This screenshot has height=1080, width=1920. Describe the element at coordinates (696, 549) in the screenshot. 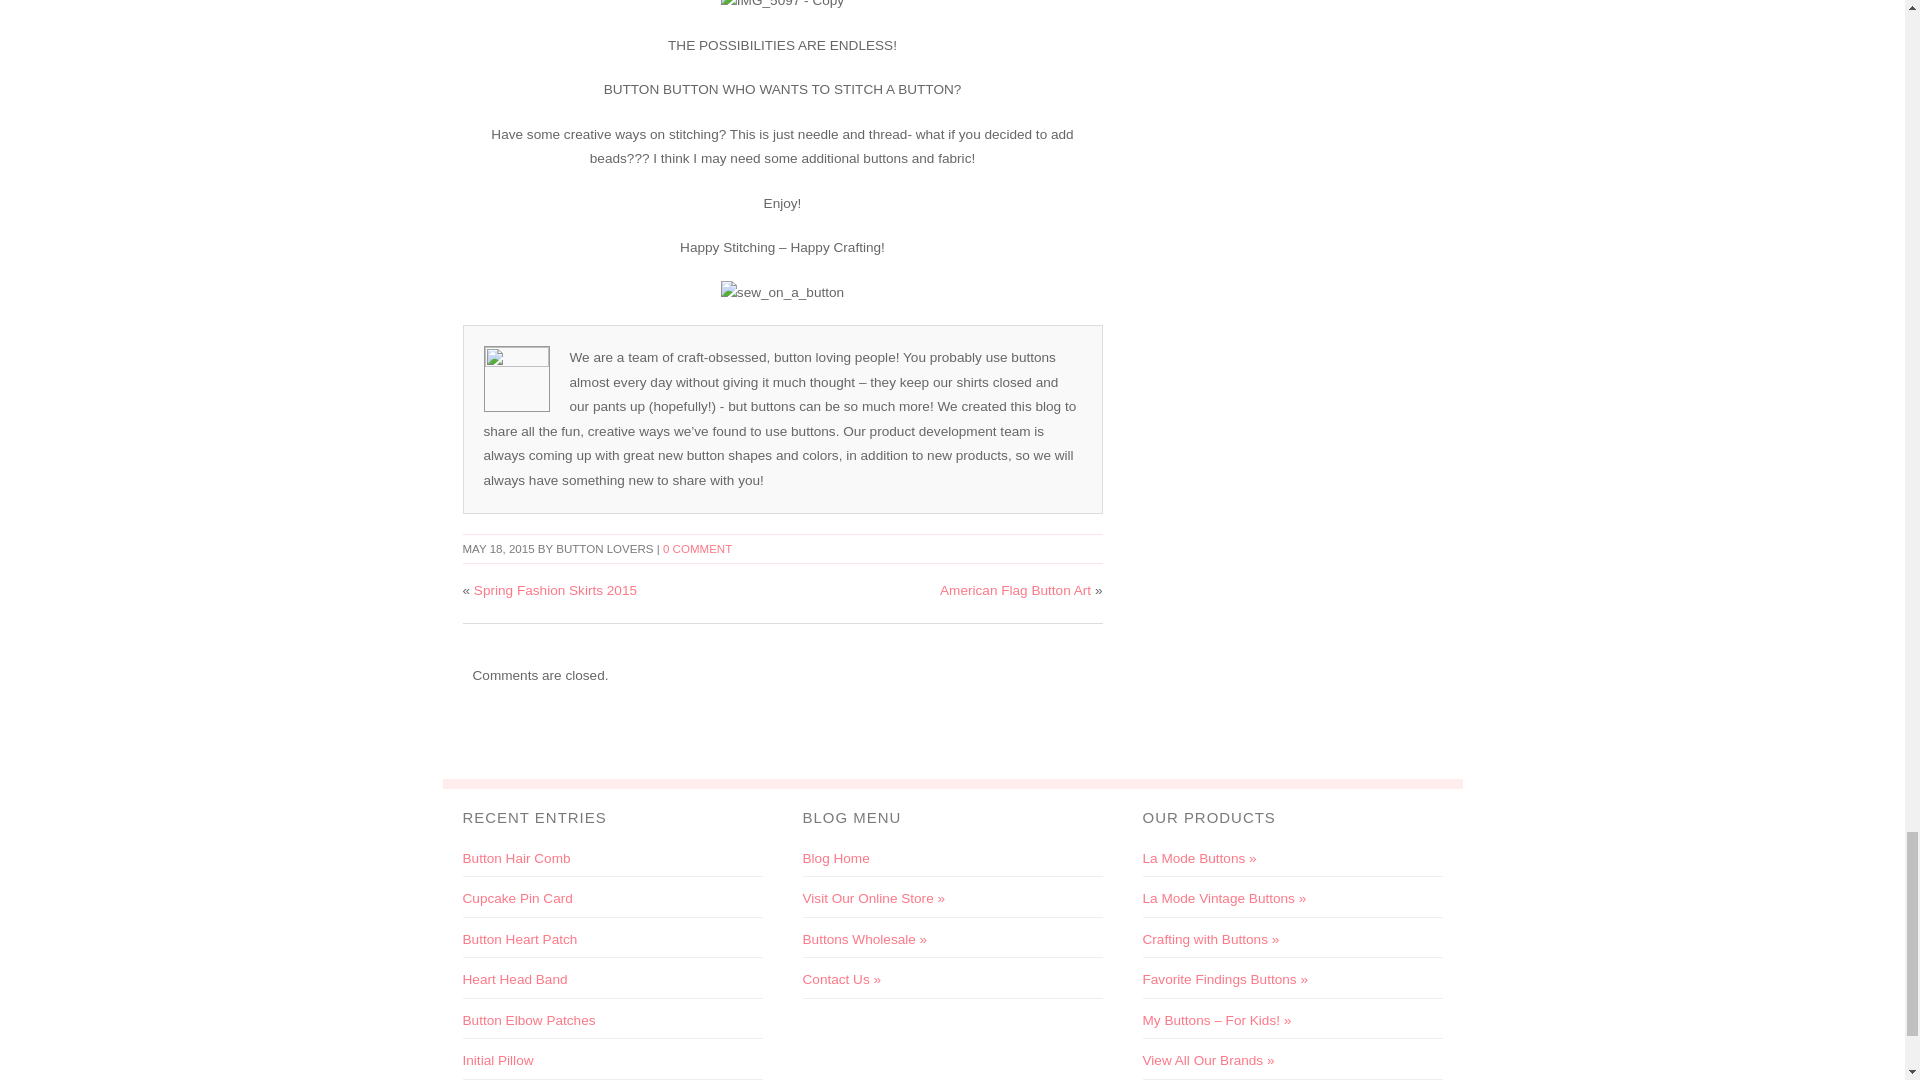

I see `0 COMMENT` at that location.